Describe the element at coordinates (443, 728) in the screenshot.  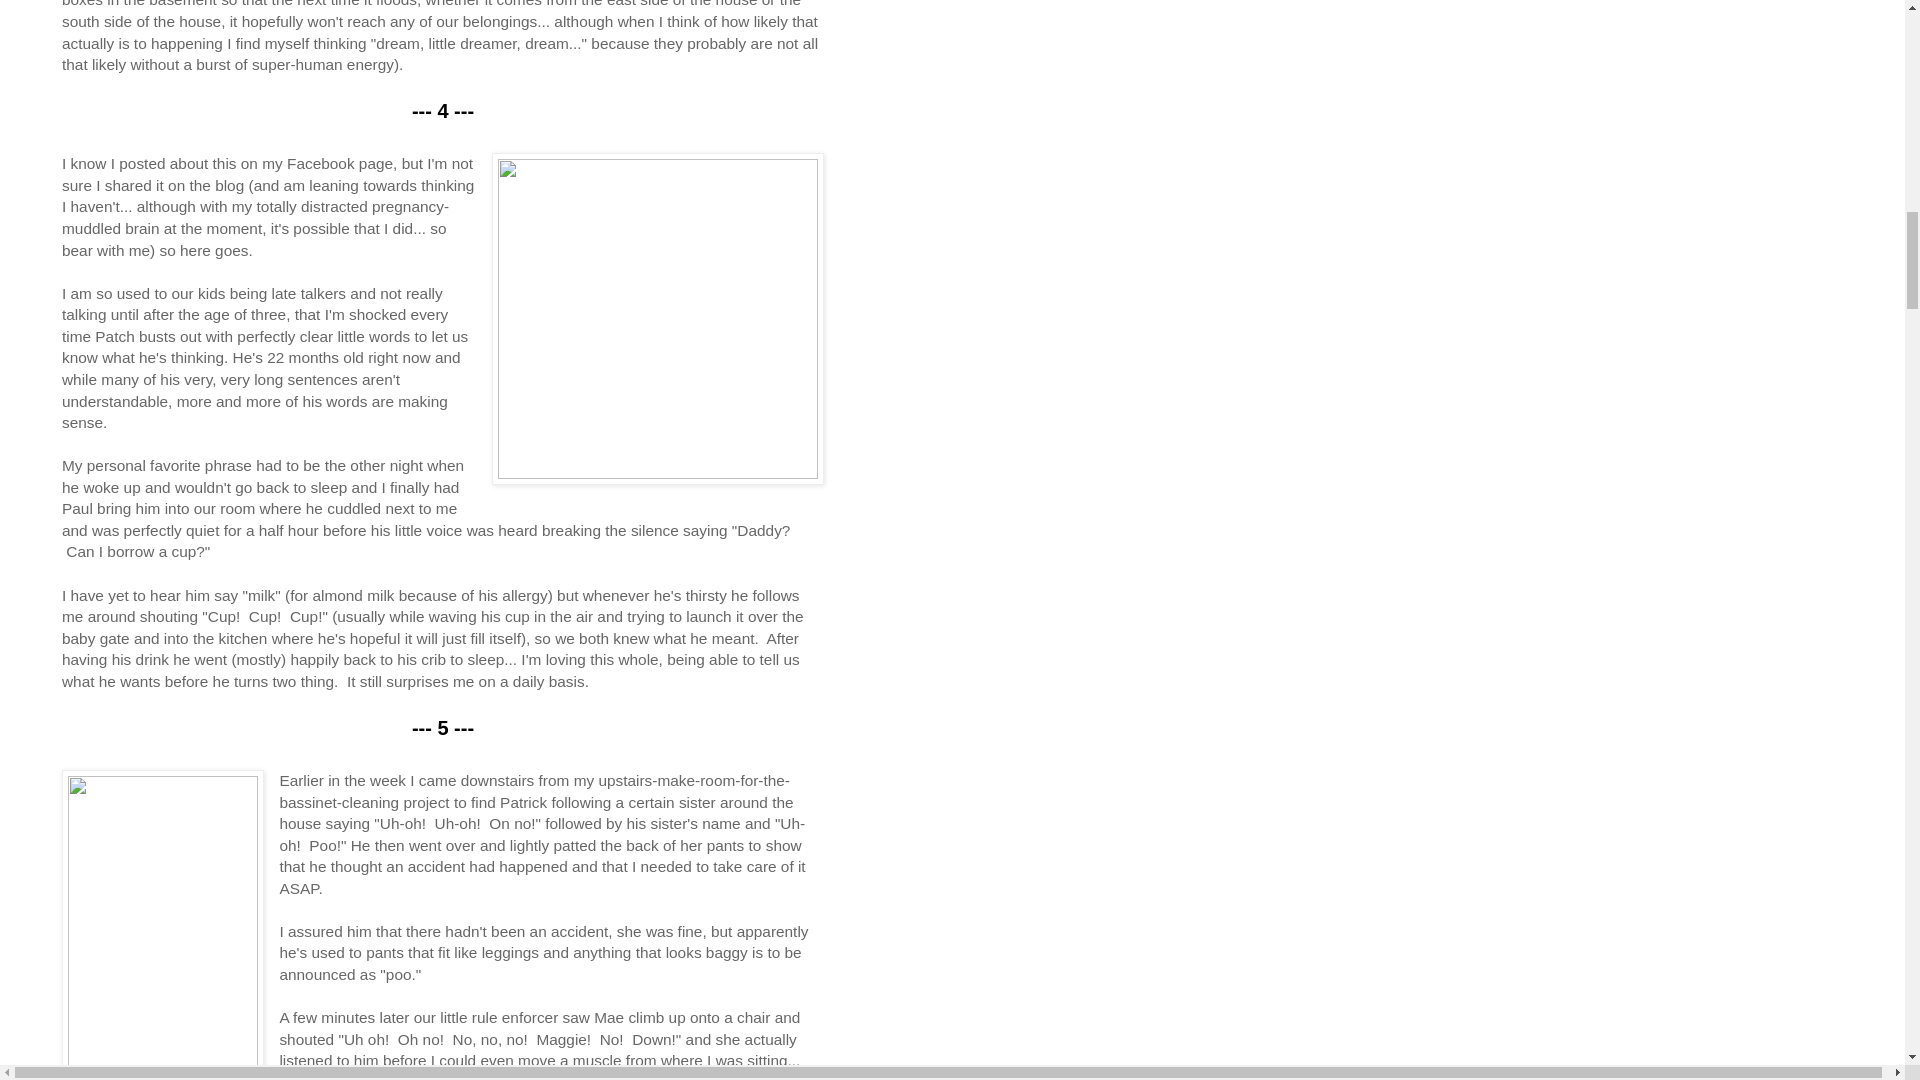
I see `--- 5 ---` at that location.